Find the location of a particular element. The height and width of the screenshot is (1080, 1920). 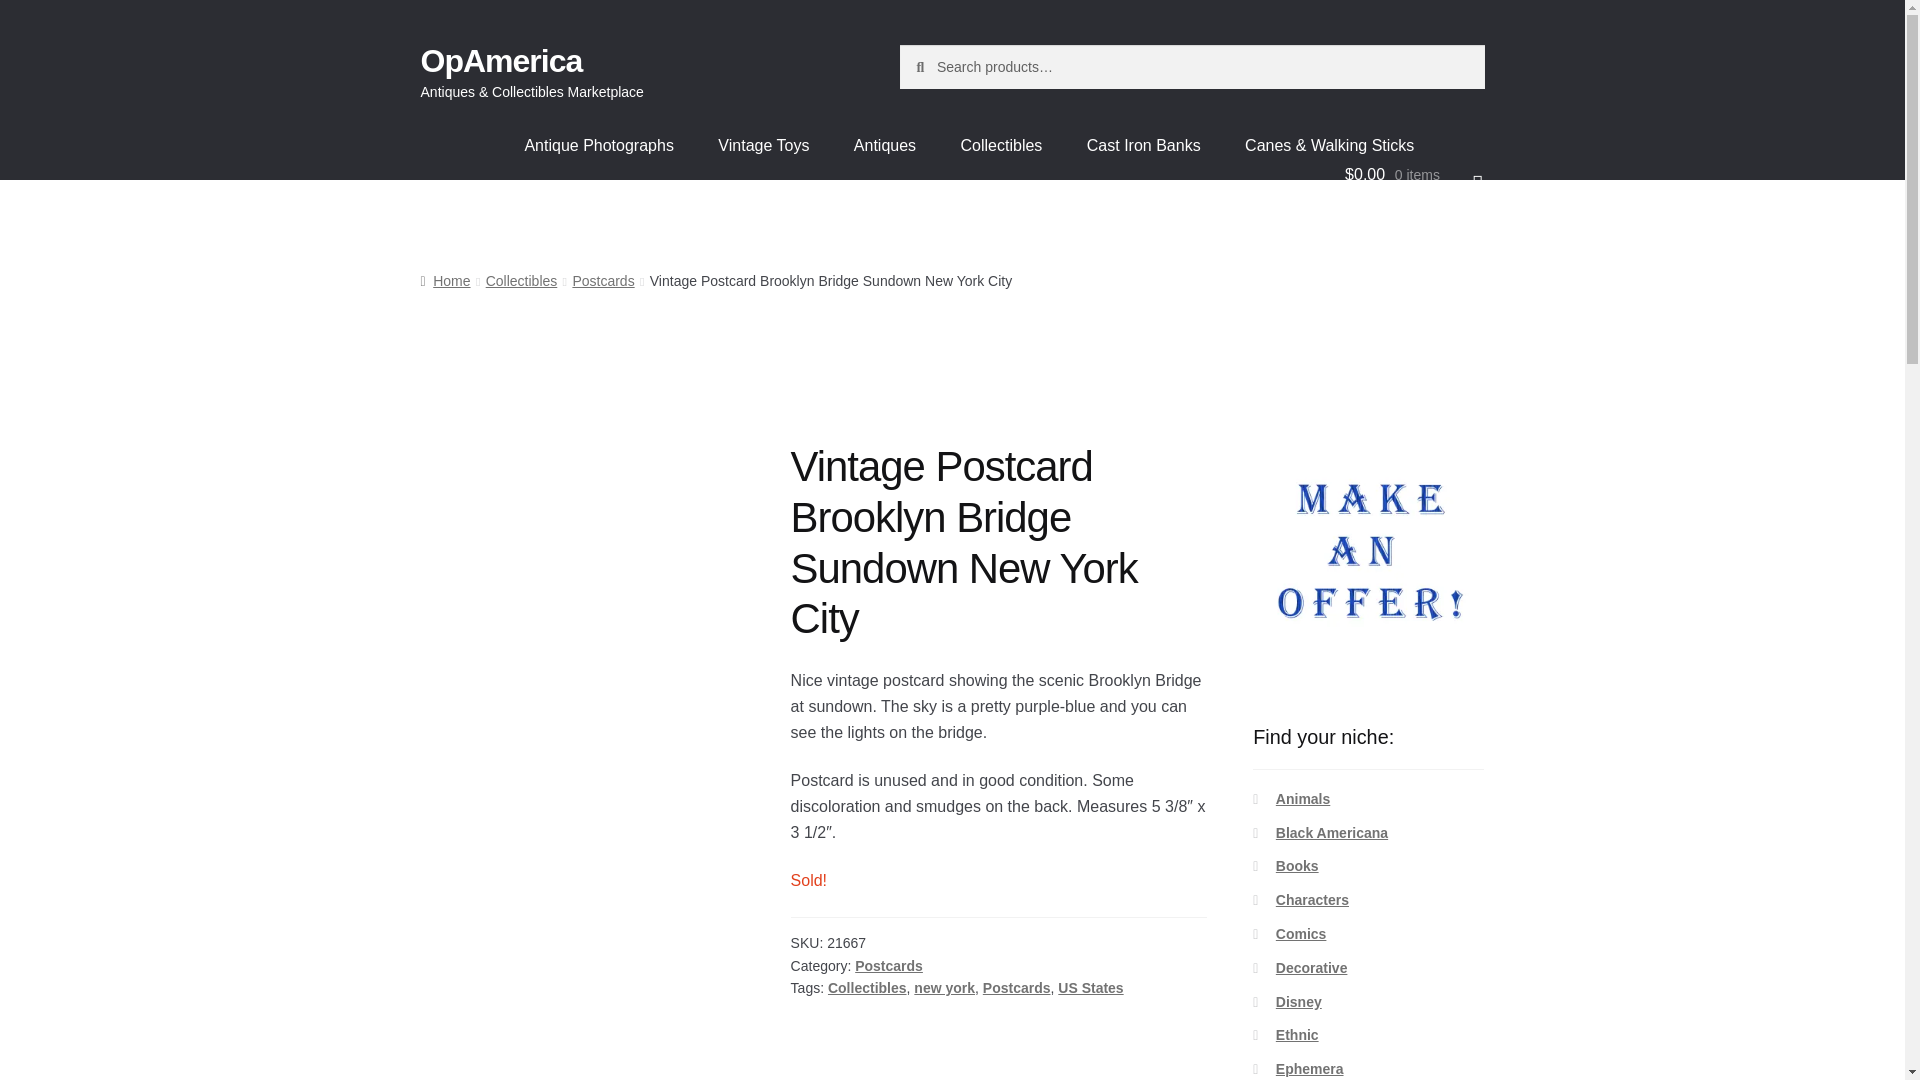

View your shopping cart is located at coordinates (1414, 174).